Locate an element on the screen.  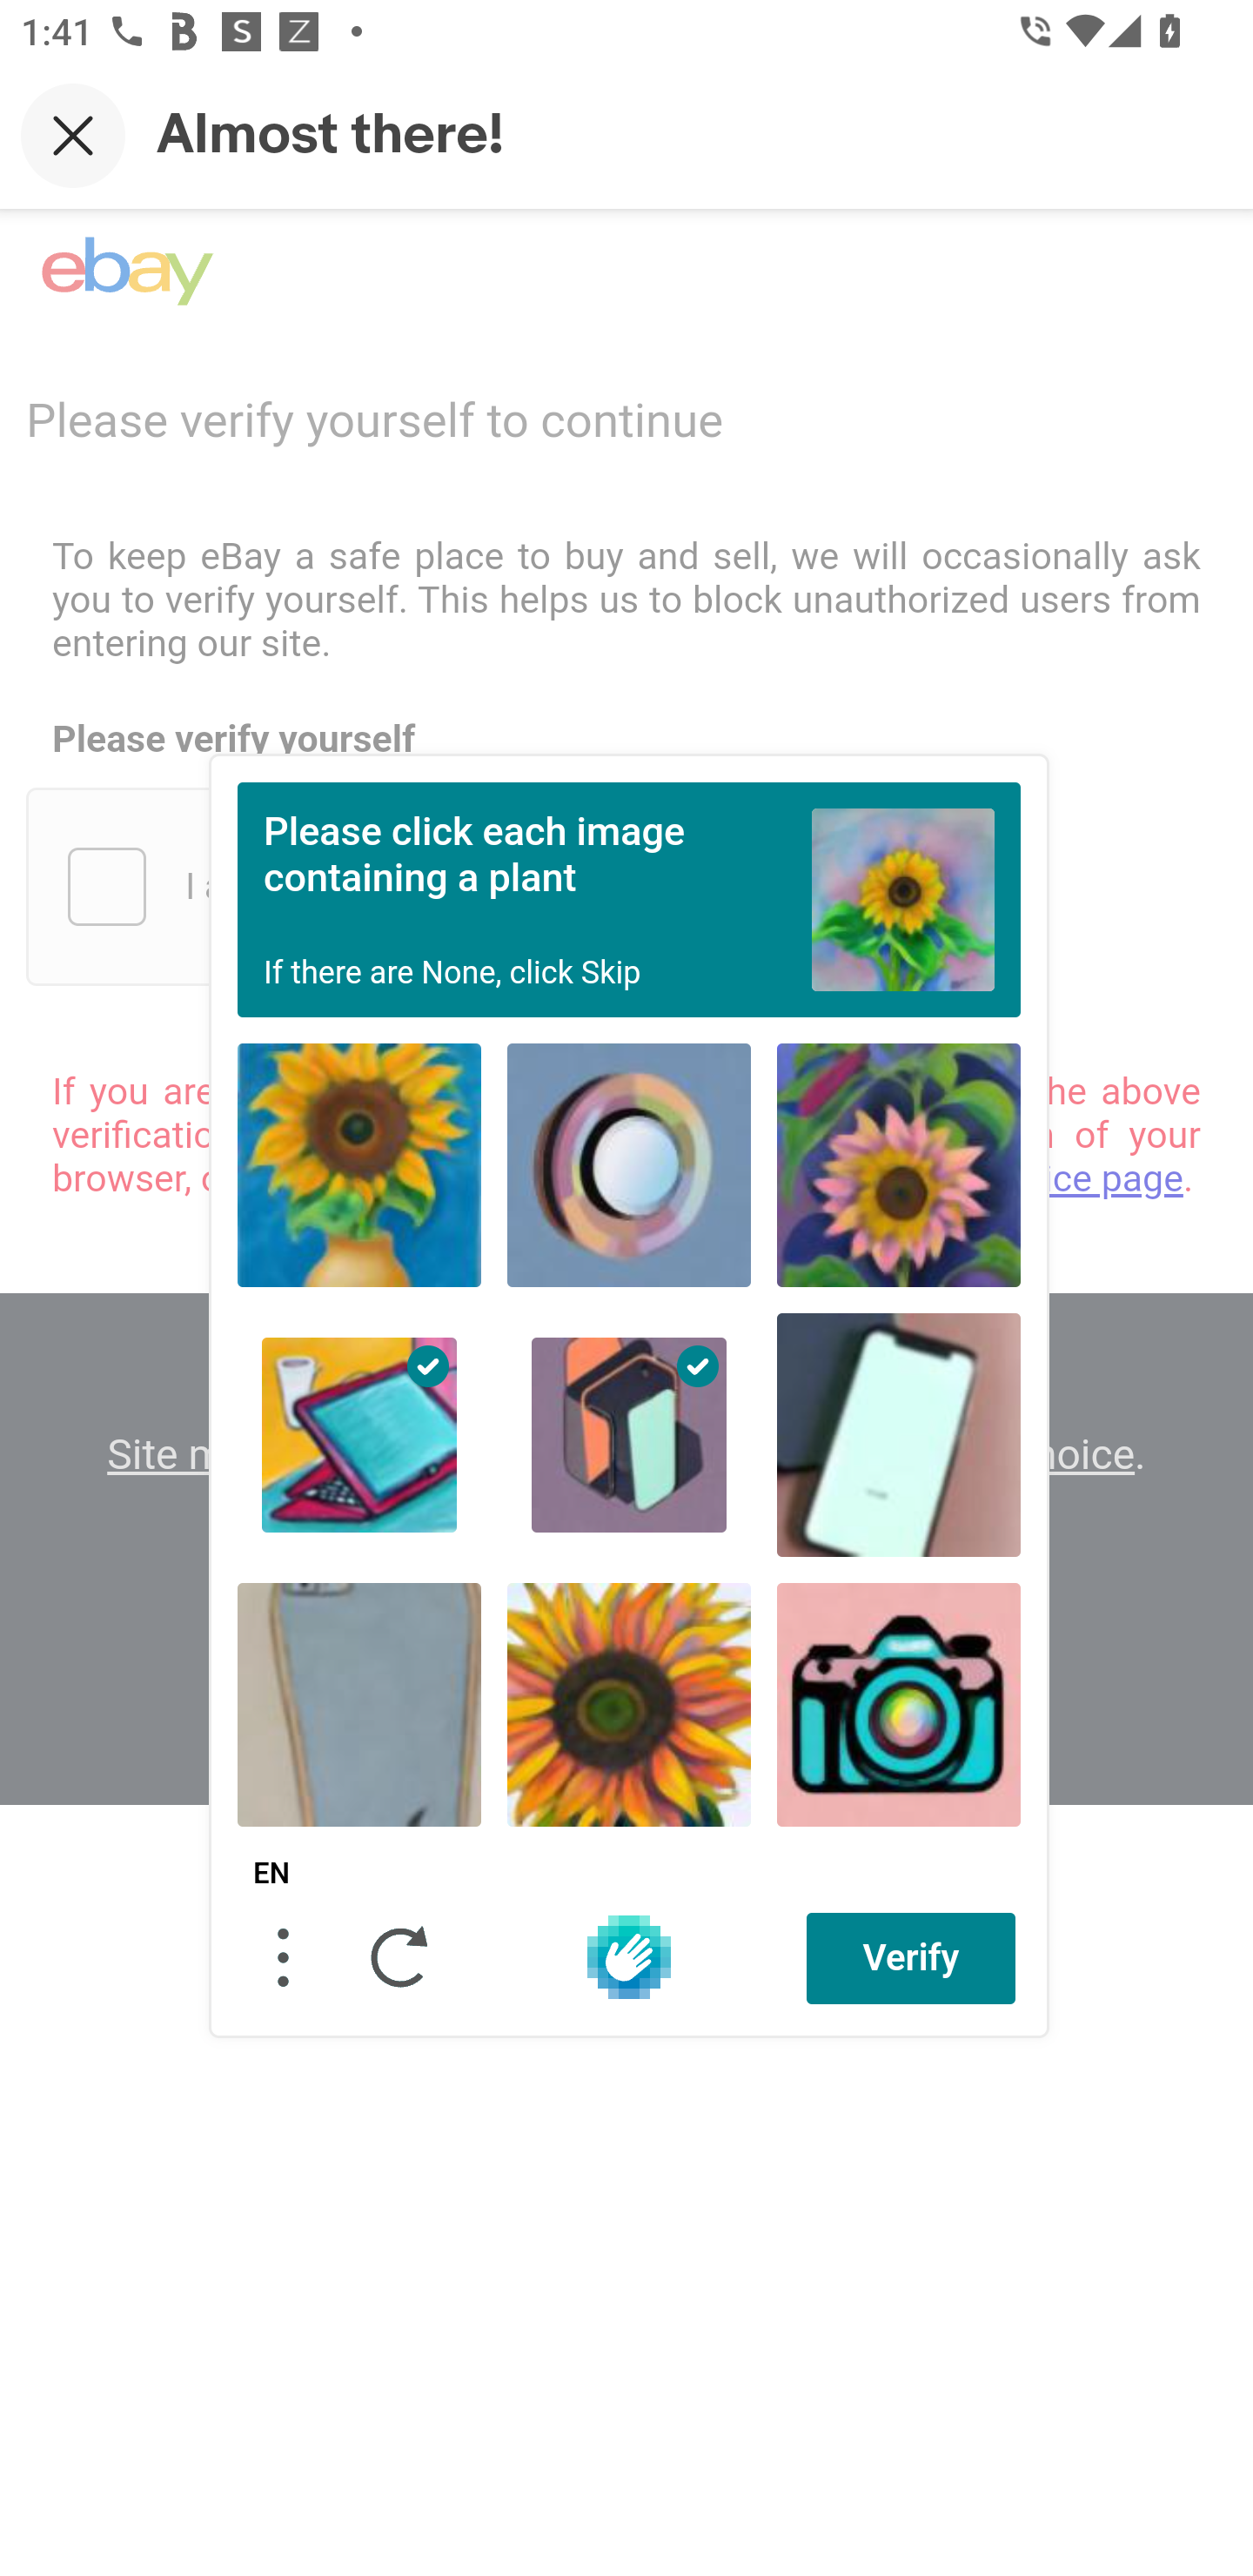
Challenge Image 7 is located at coordinates (360, 1704).